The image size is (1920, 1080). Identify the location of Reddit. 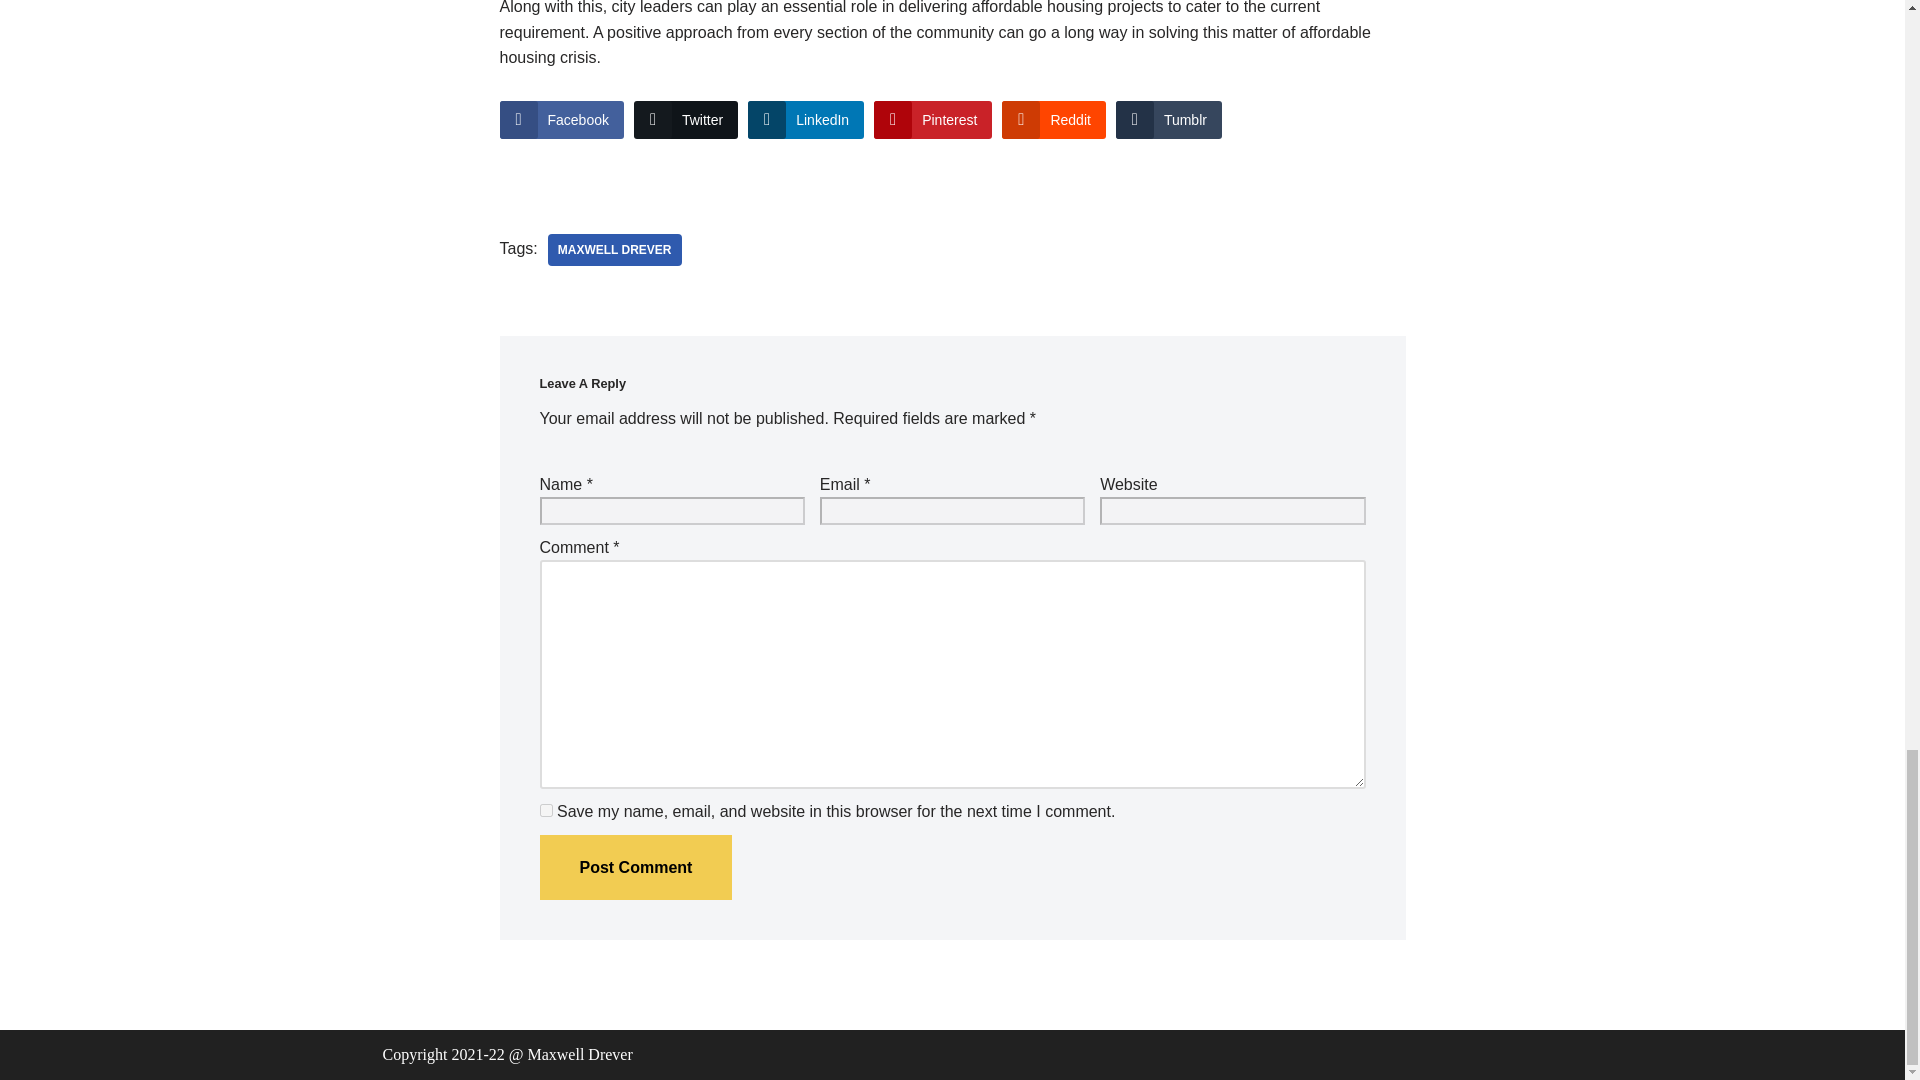
(1054, 120).